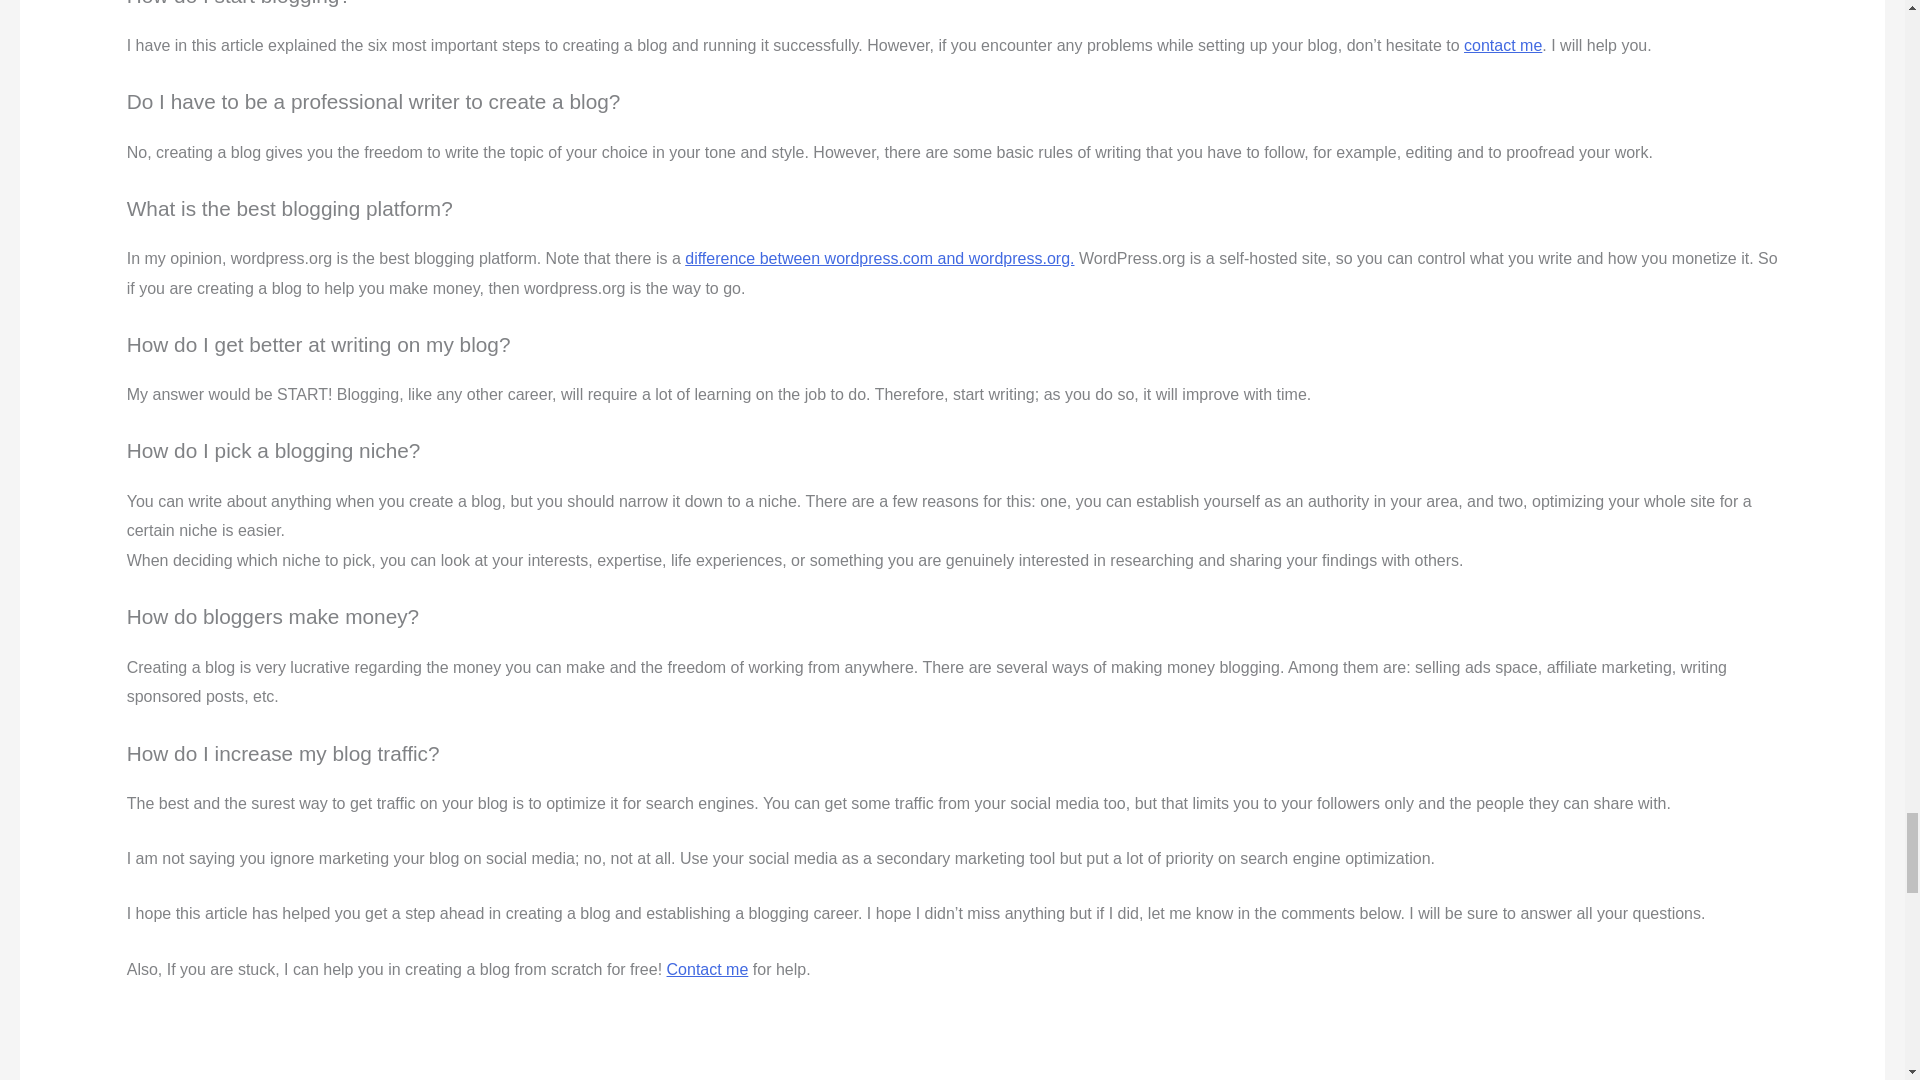 This screenshot has height=1080, width=1920. What do you see at coordinates (1502, 45) in the screenshot?
I see `contact me` at bounding box center [1502, 45].